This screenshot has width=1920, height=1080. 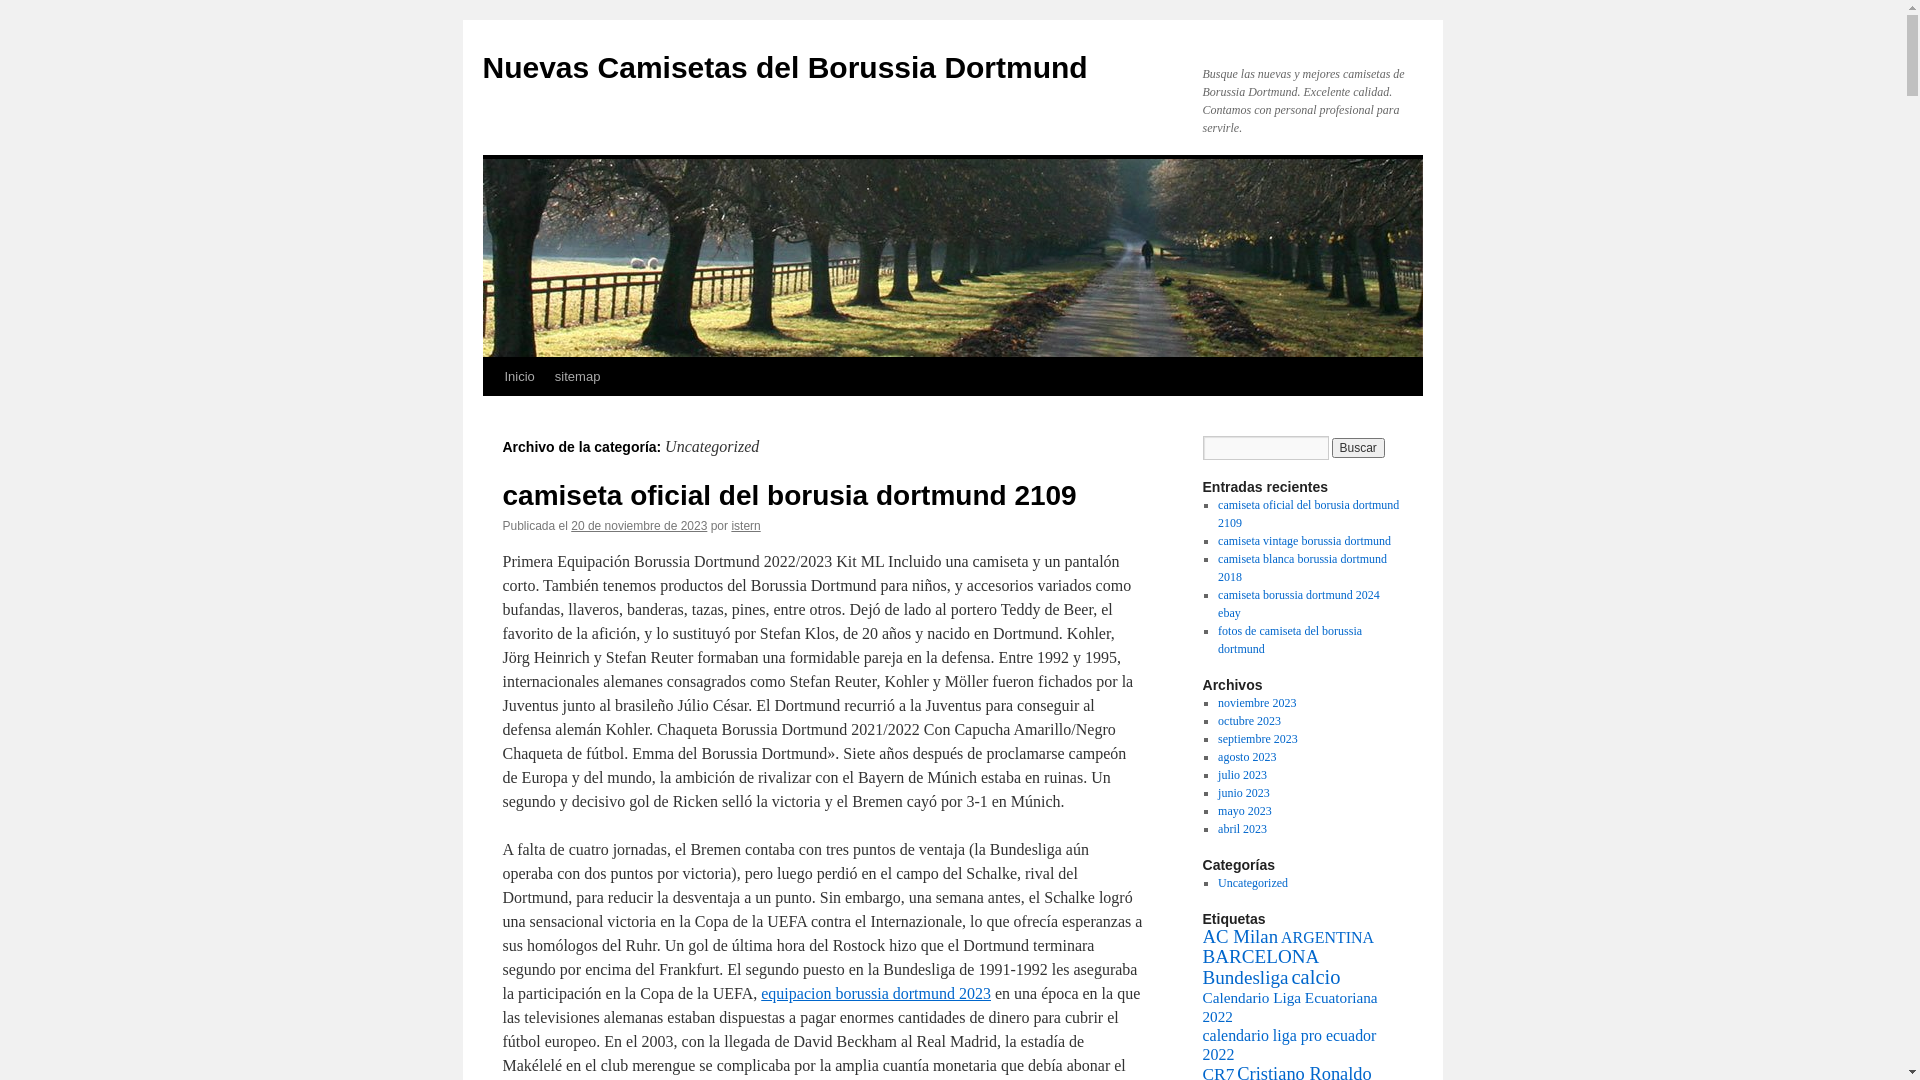 I want to click on camiseta blanca borussia dortmund 2018, so click(x=1302, y=568).